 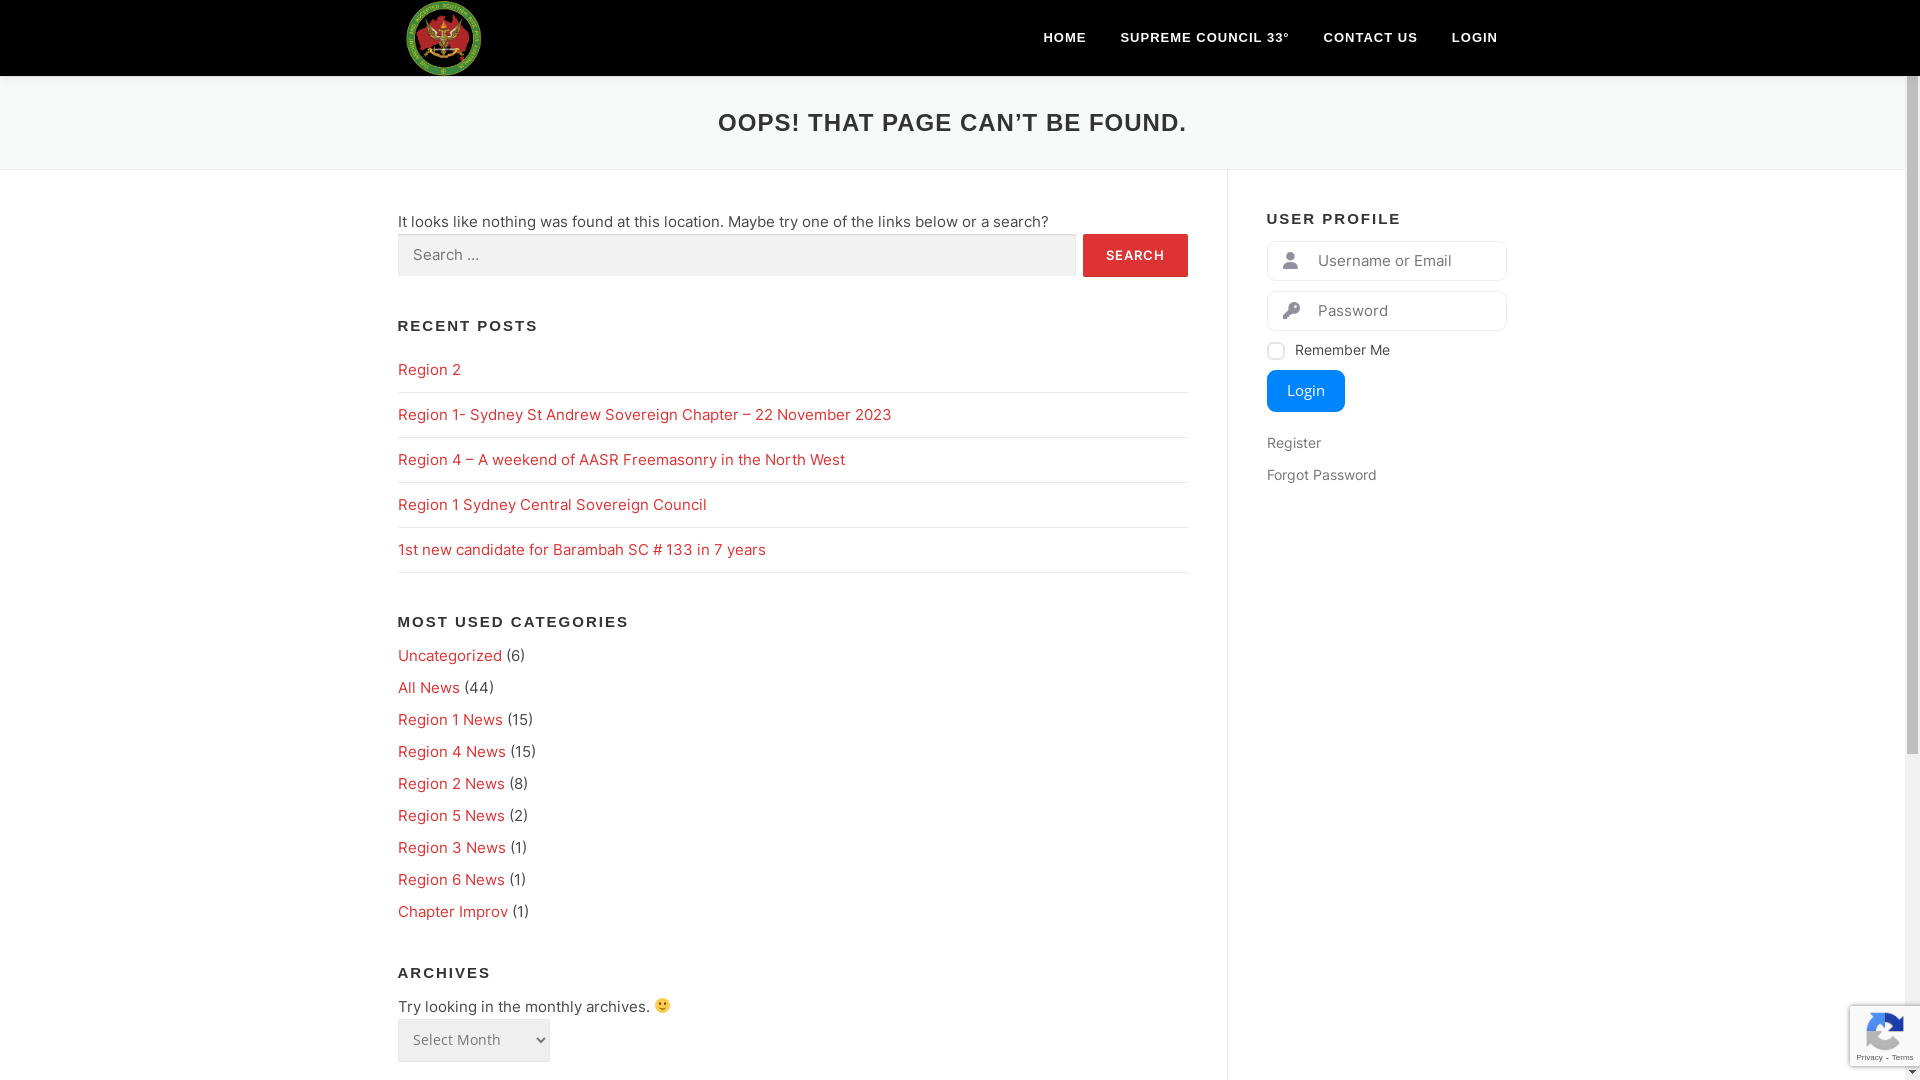 What do you see at coordinates (1064, 38) in the screenshot?
I see `HOME` at bounding box center [1064, 38].